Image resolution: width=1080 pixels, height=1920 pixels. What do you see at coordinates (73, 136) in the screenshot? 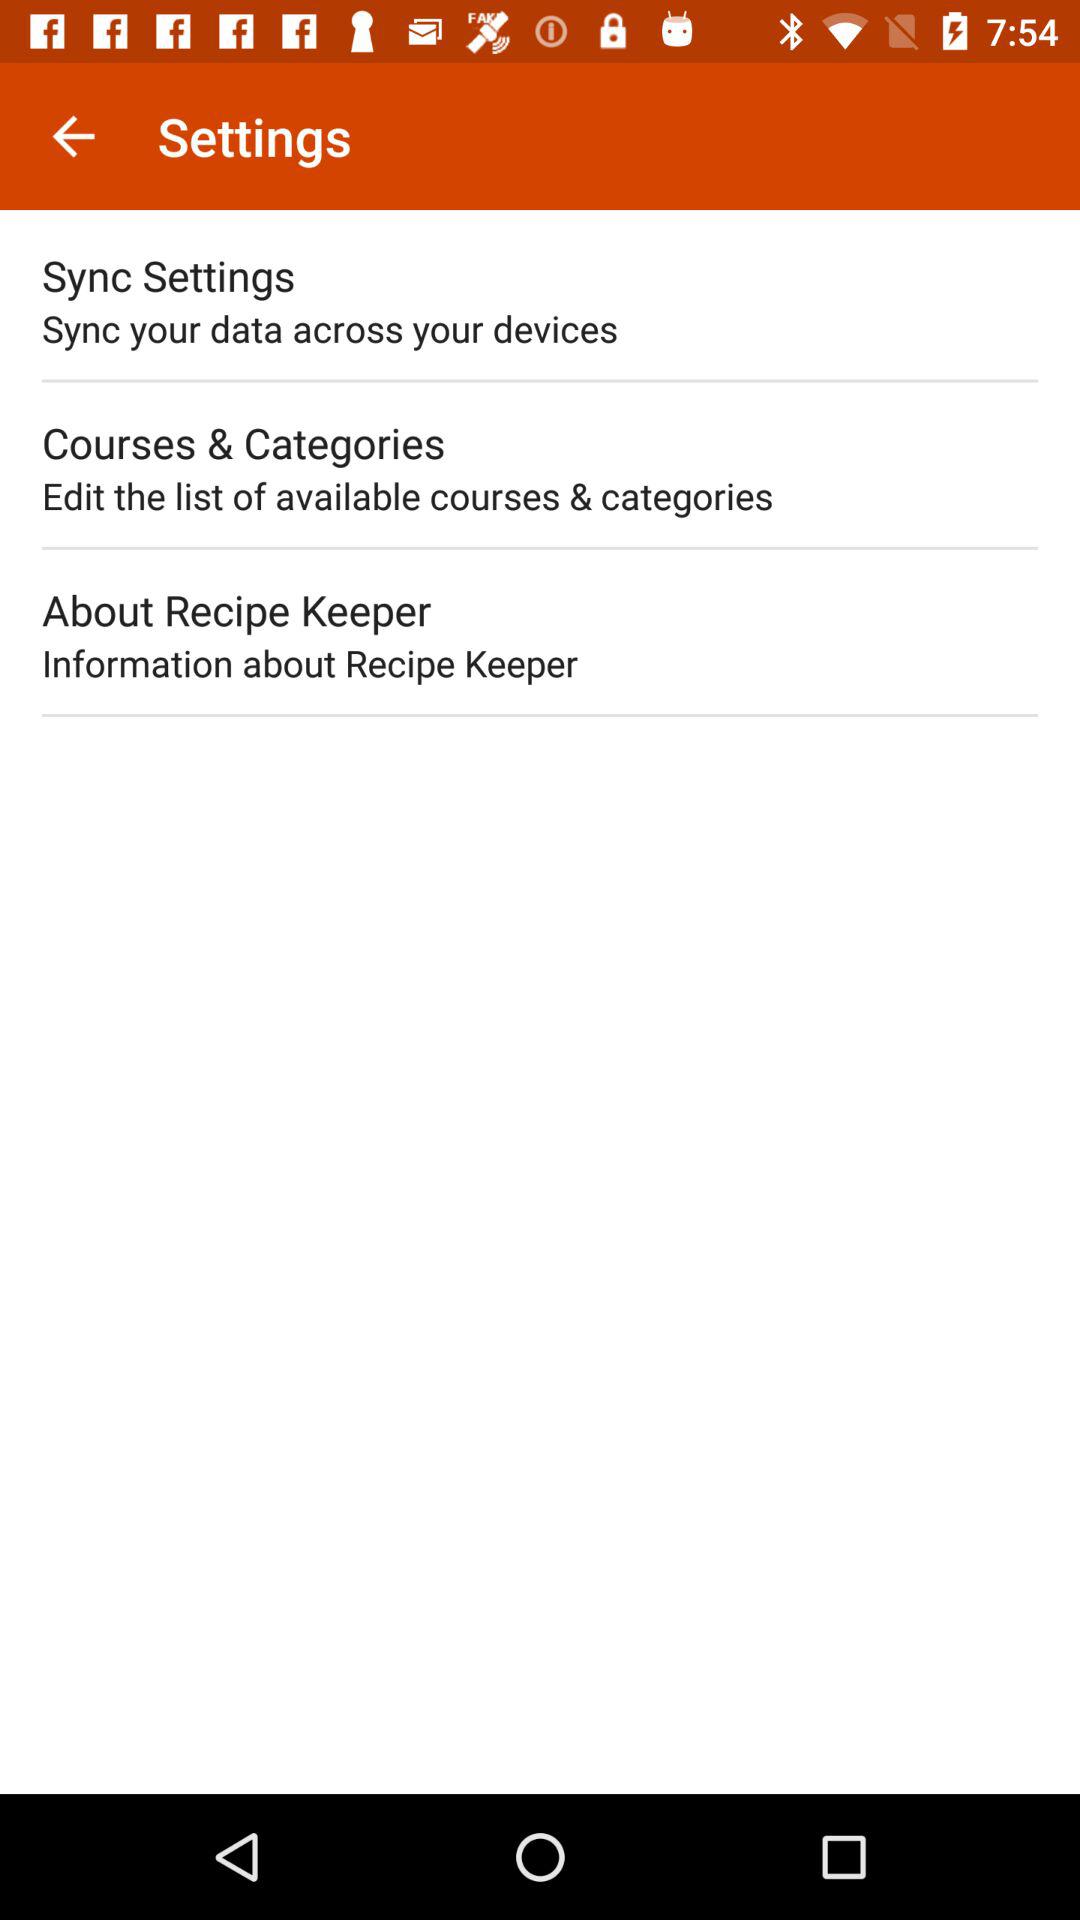
I see `choose icon next to settings item` at bounding box center [73, 136].